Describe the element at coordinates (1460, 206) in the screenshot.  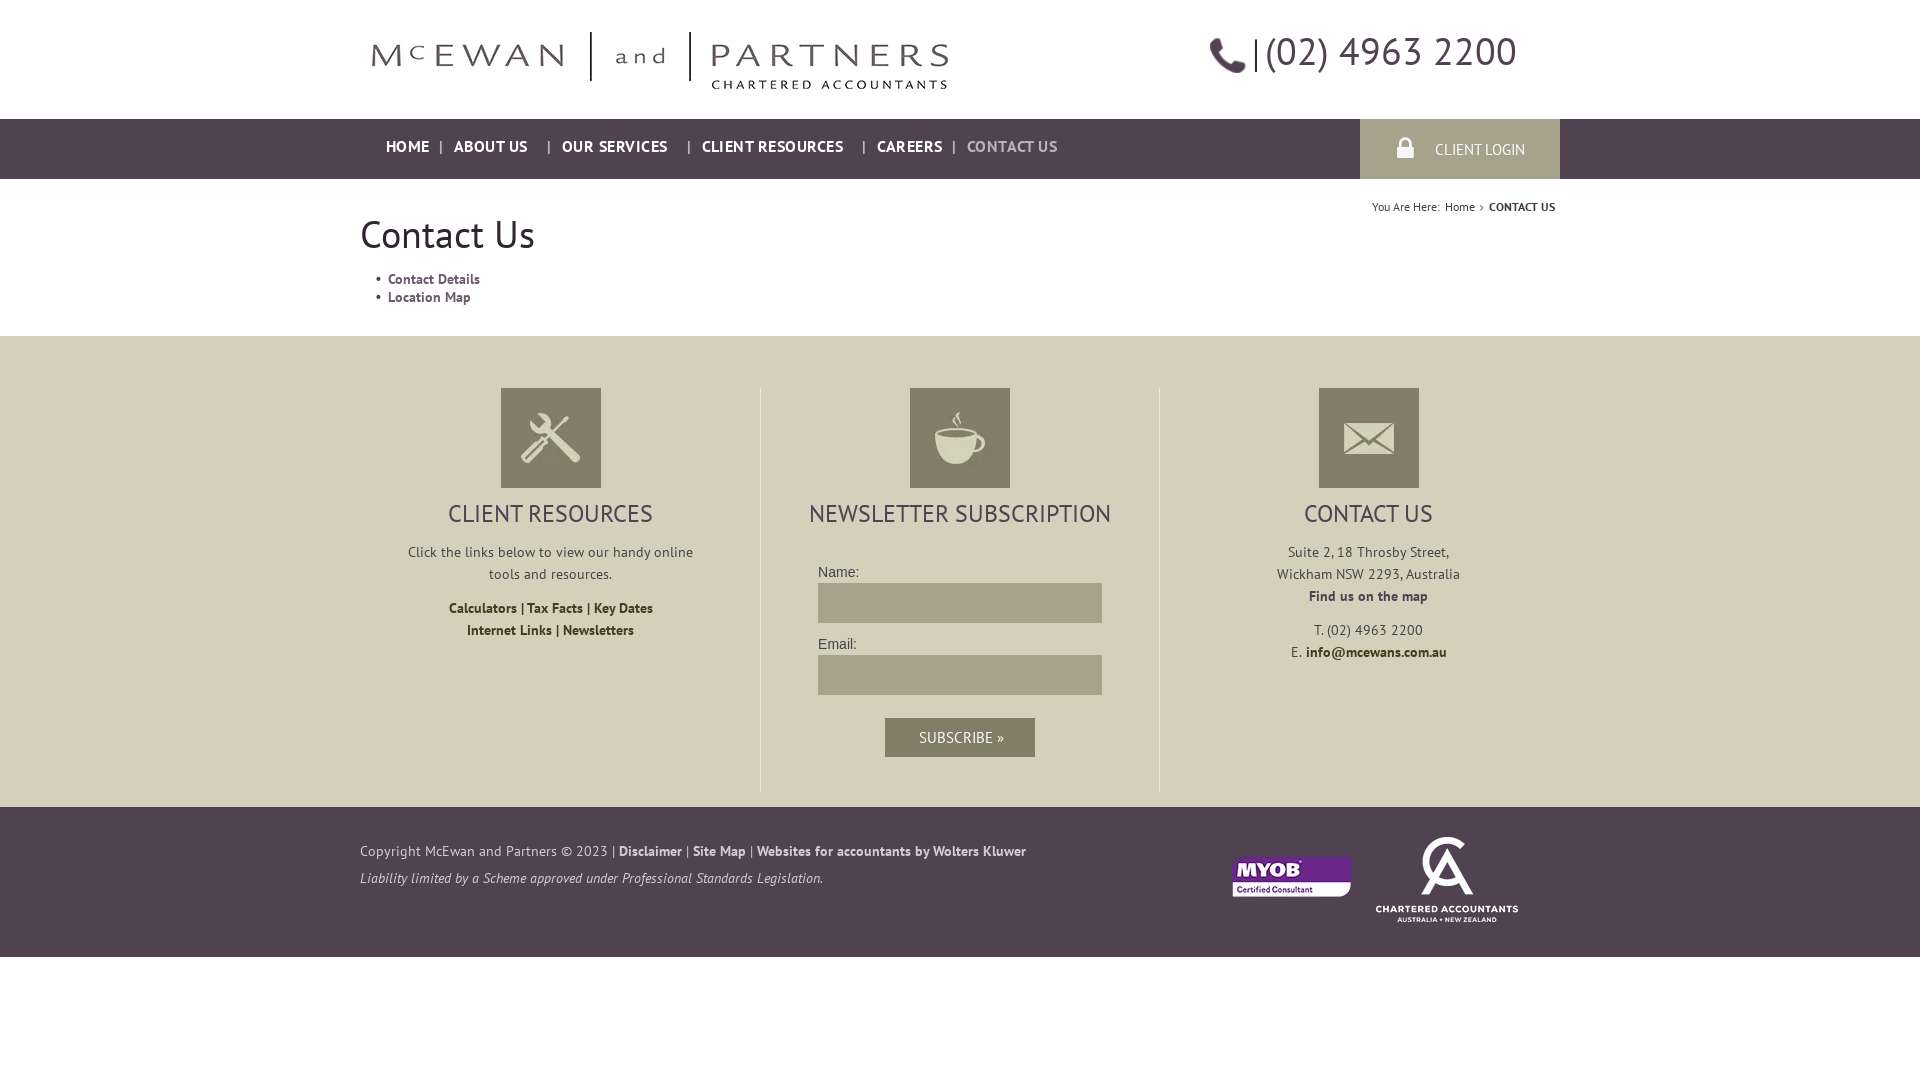
I see `Home` at that location.